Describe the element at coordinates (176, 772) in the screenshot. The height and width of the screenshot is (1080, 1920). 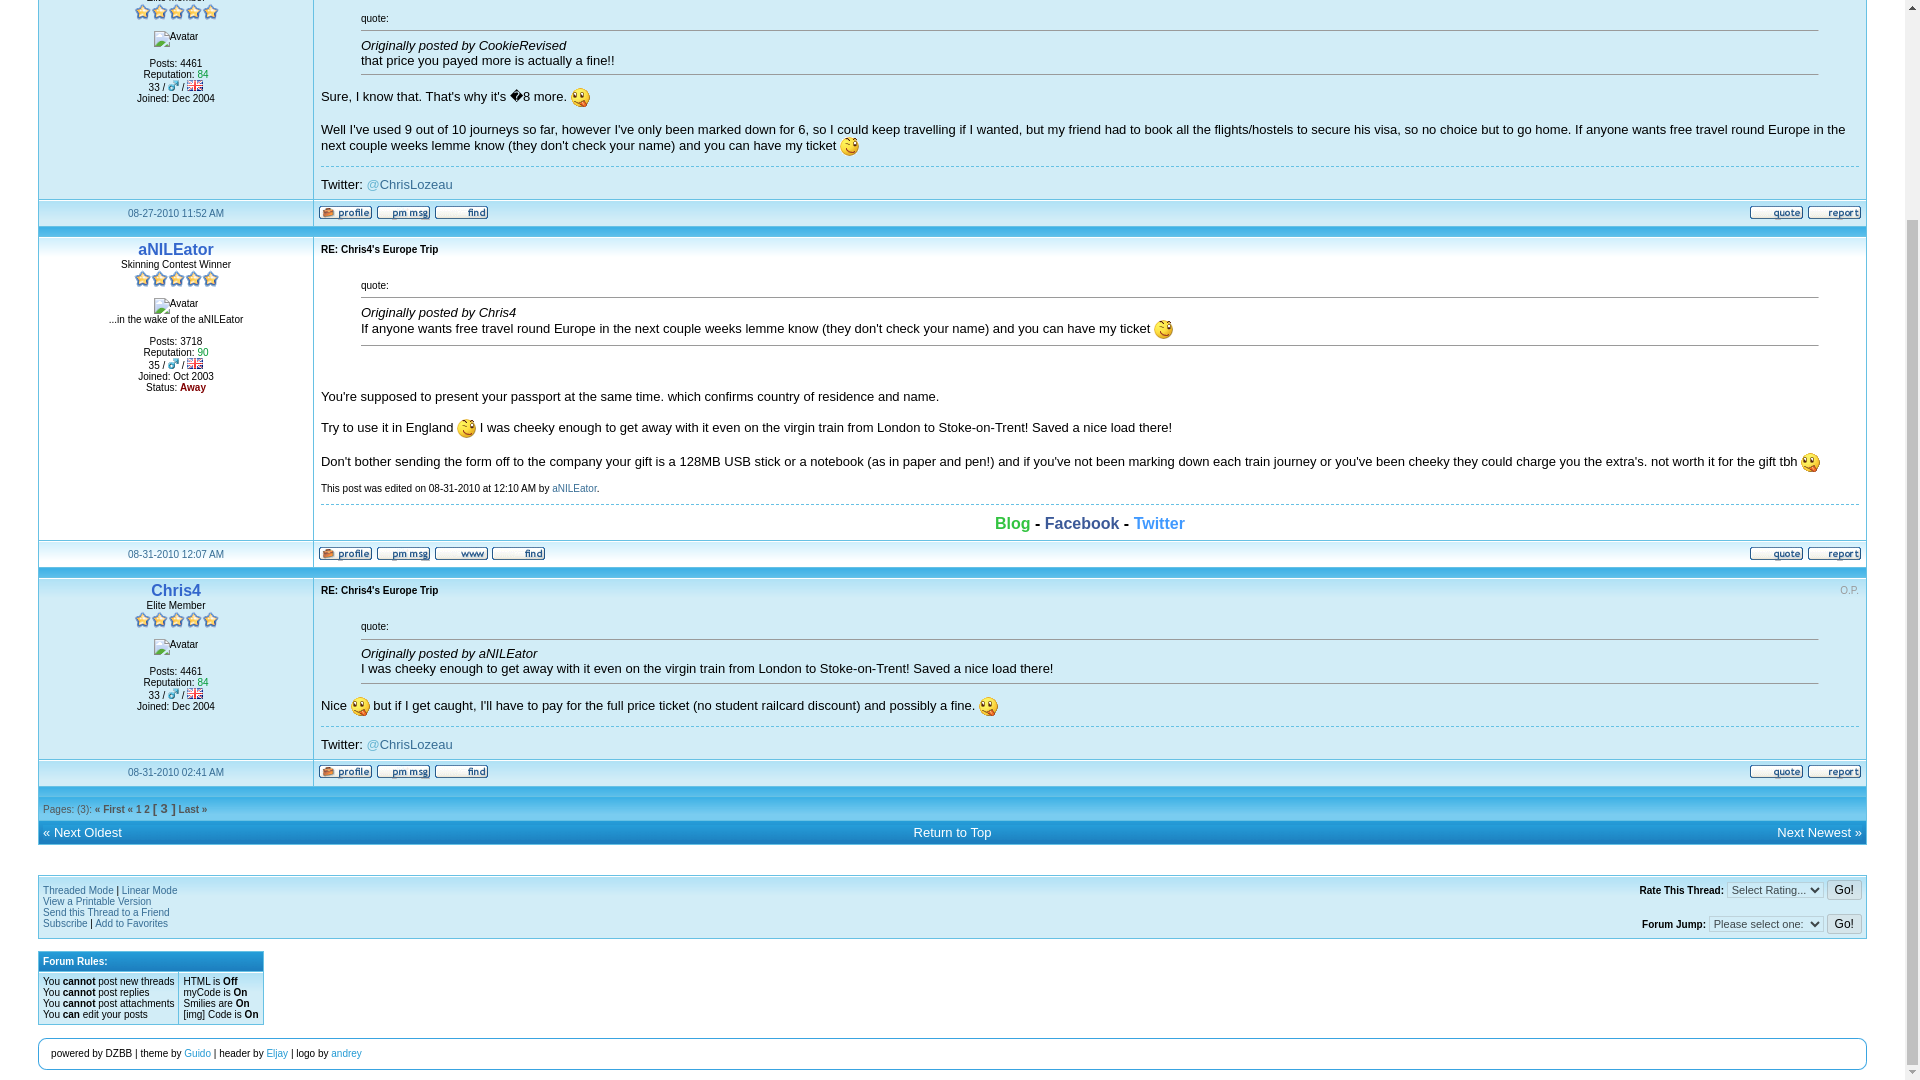
I see `Poster's local time: 02:41 AM` at that location.